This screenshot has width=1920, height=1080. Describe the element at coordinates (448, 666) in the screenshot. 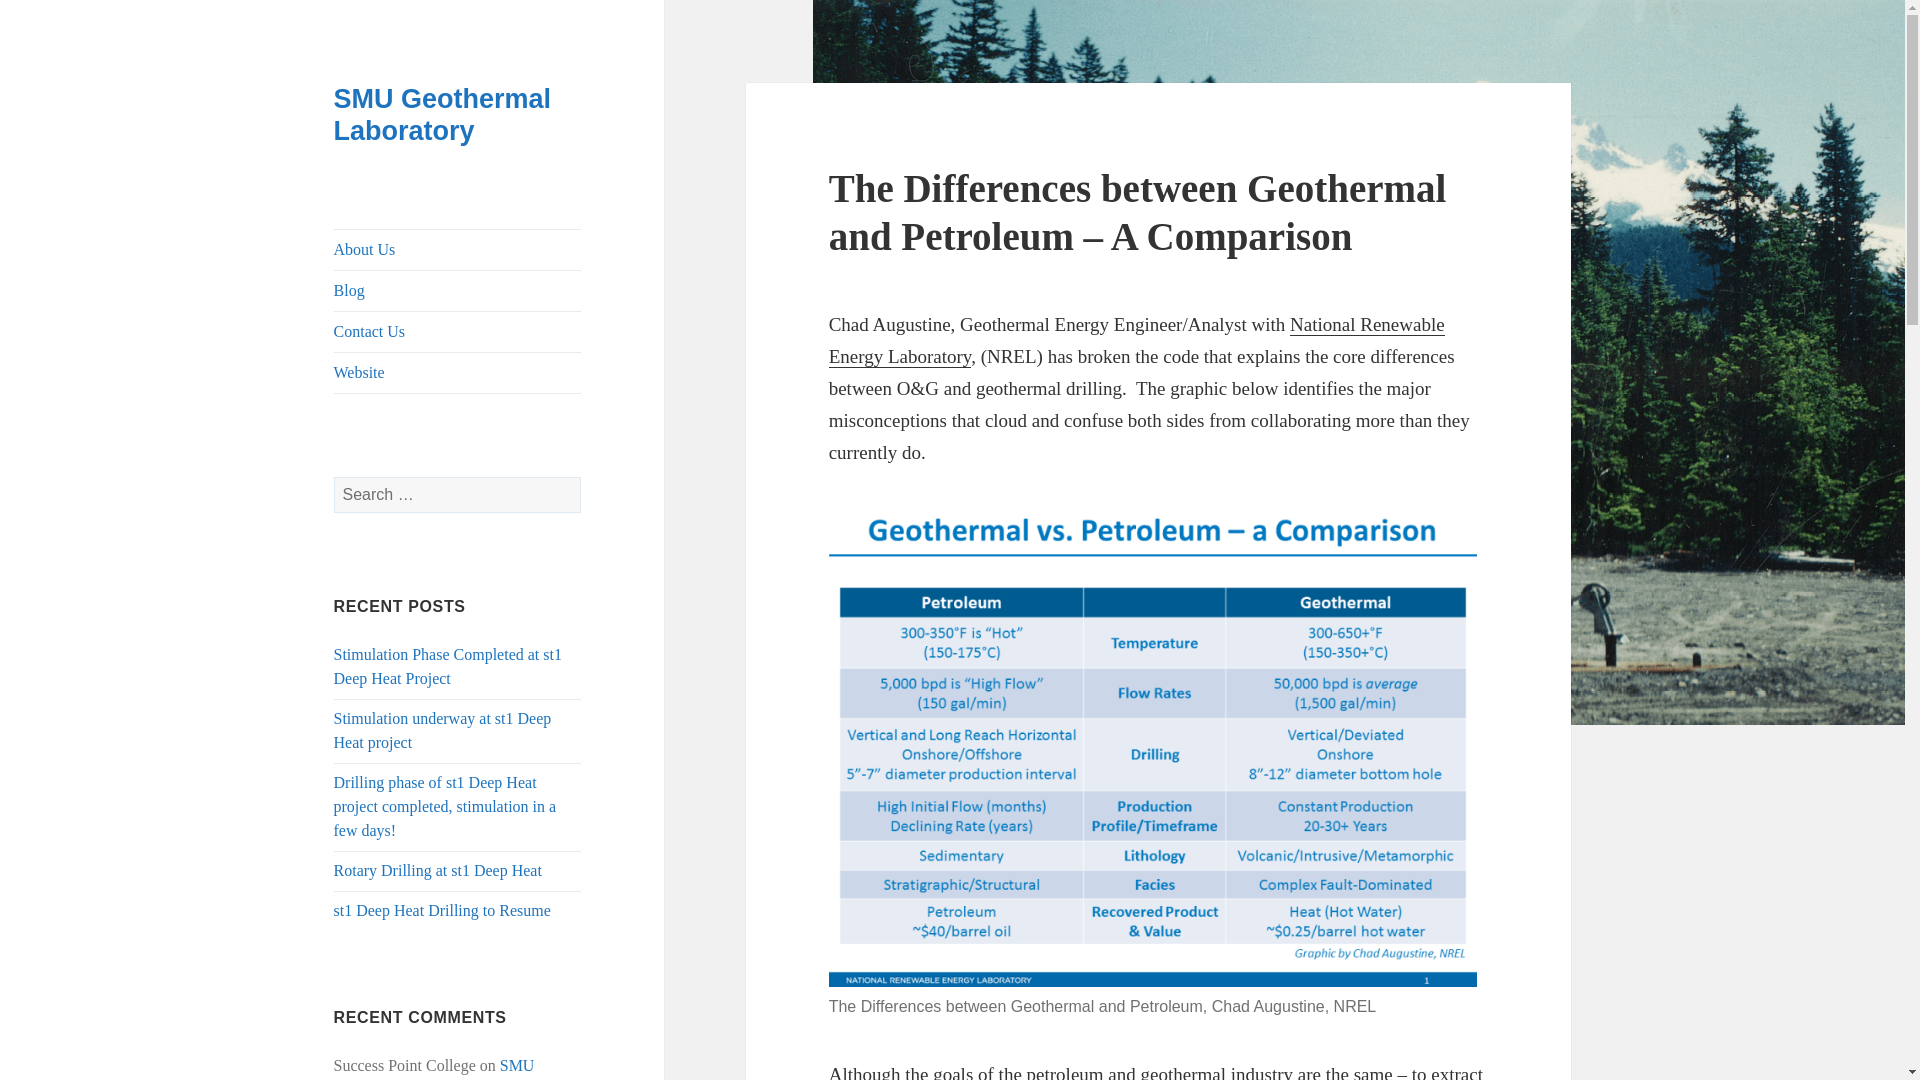

I see `Stimulation Phase Completed at st1 Deep Heat Project` at that location.